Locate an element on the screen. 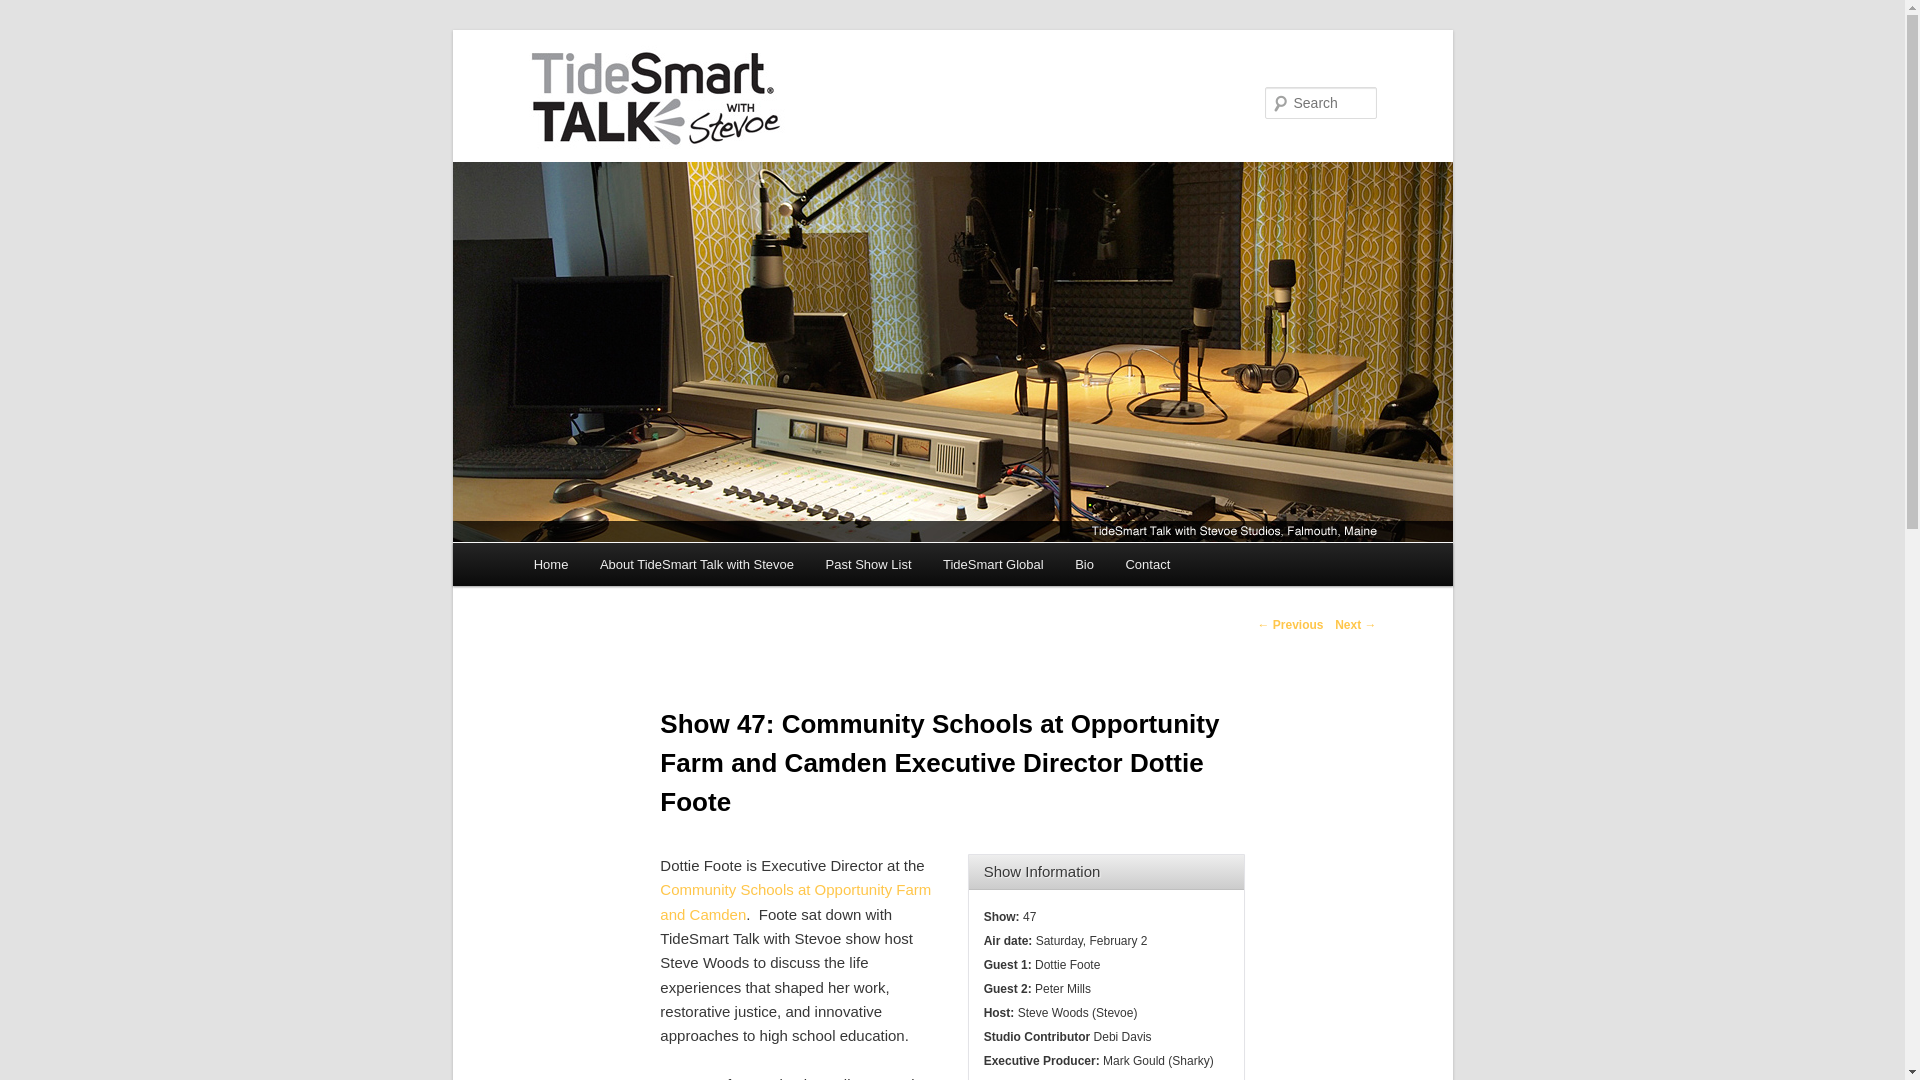 The image size is (1920, 1080). Past Show List is located at coordinates (868, 564).